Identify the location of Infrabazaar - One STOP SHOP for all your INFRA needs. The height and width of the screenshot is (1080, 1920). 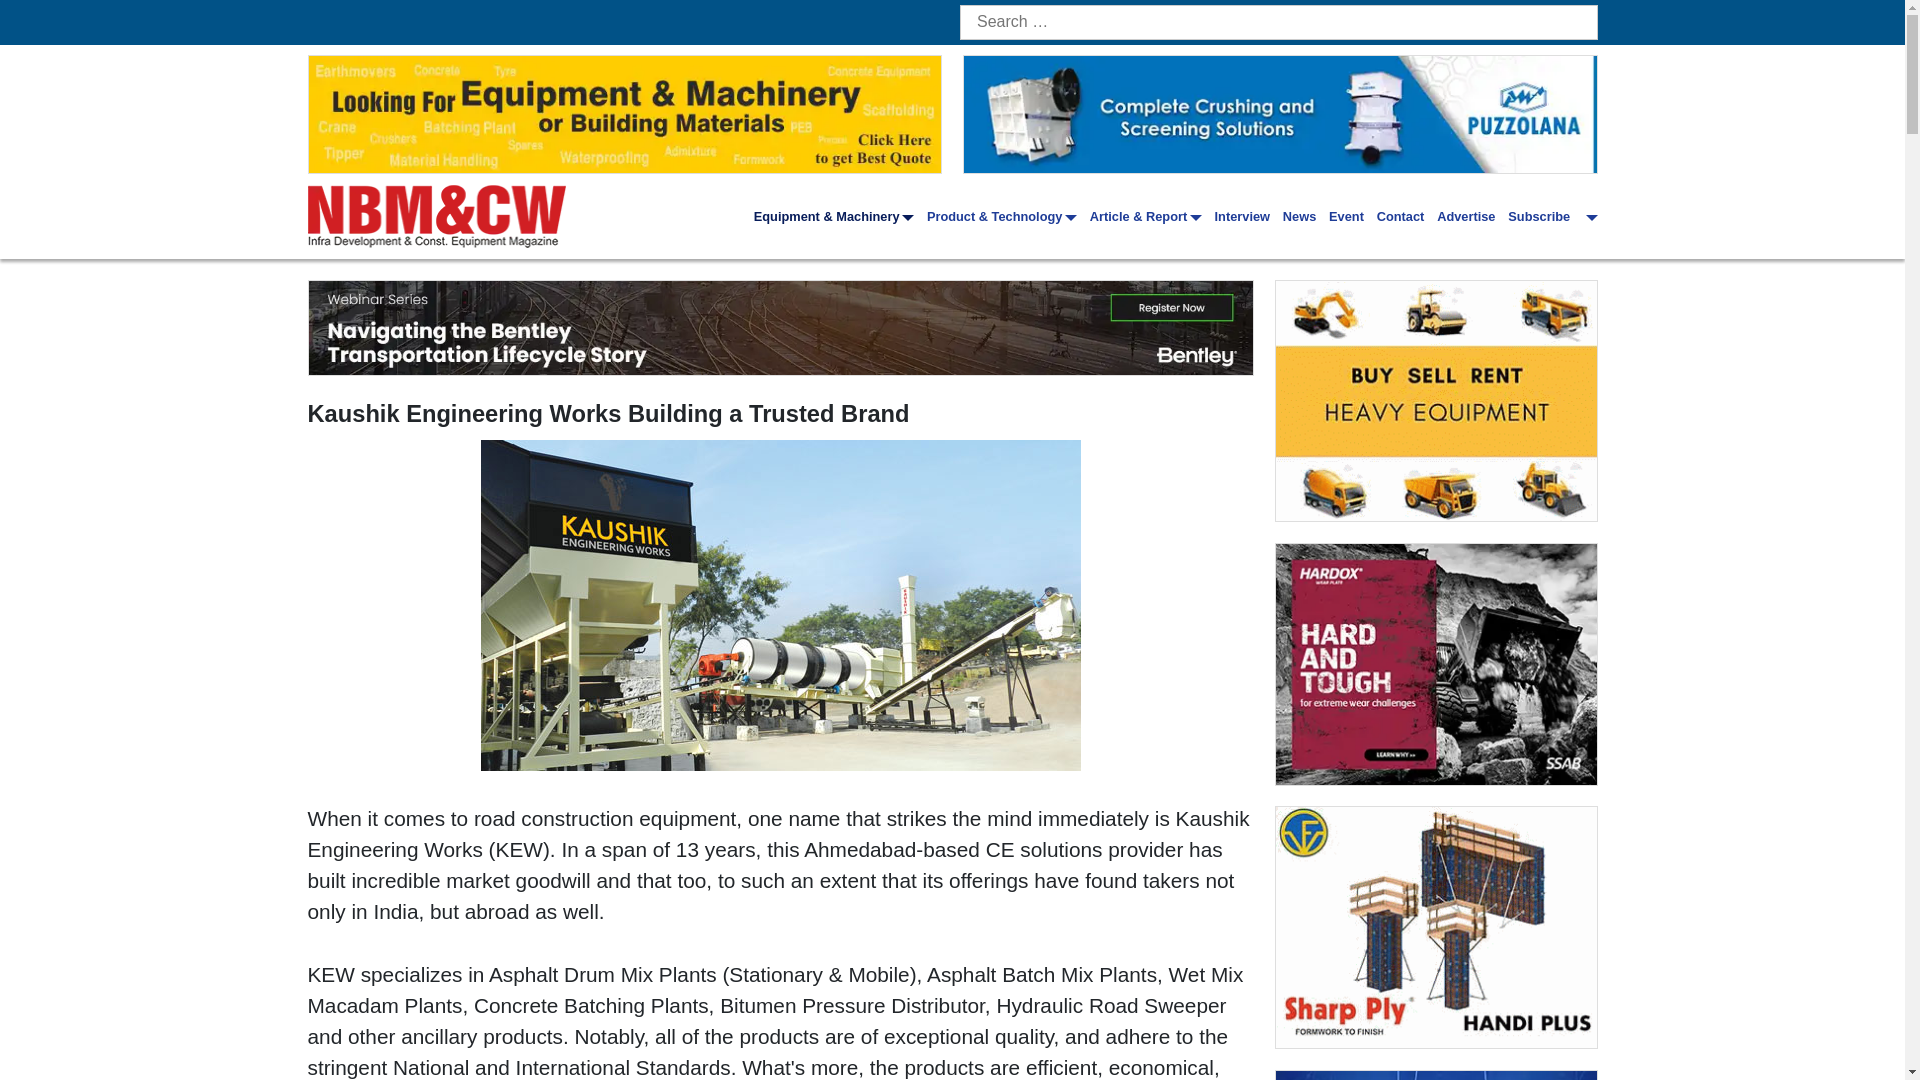
(1436, 400).